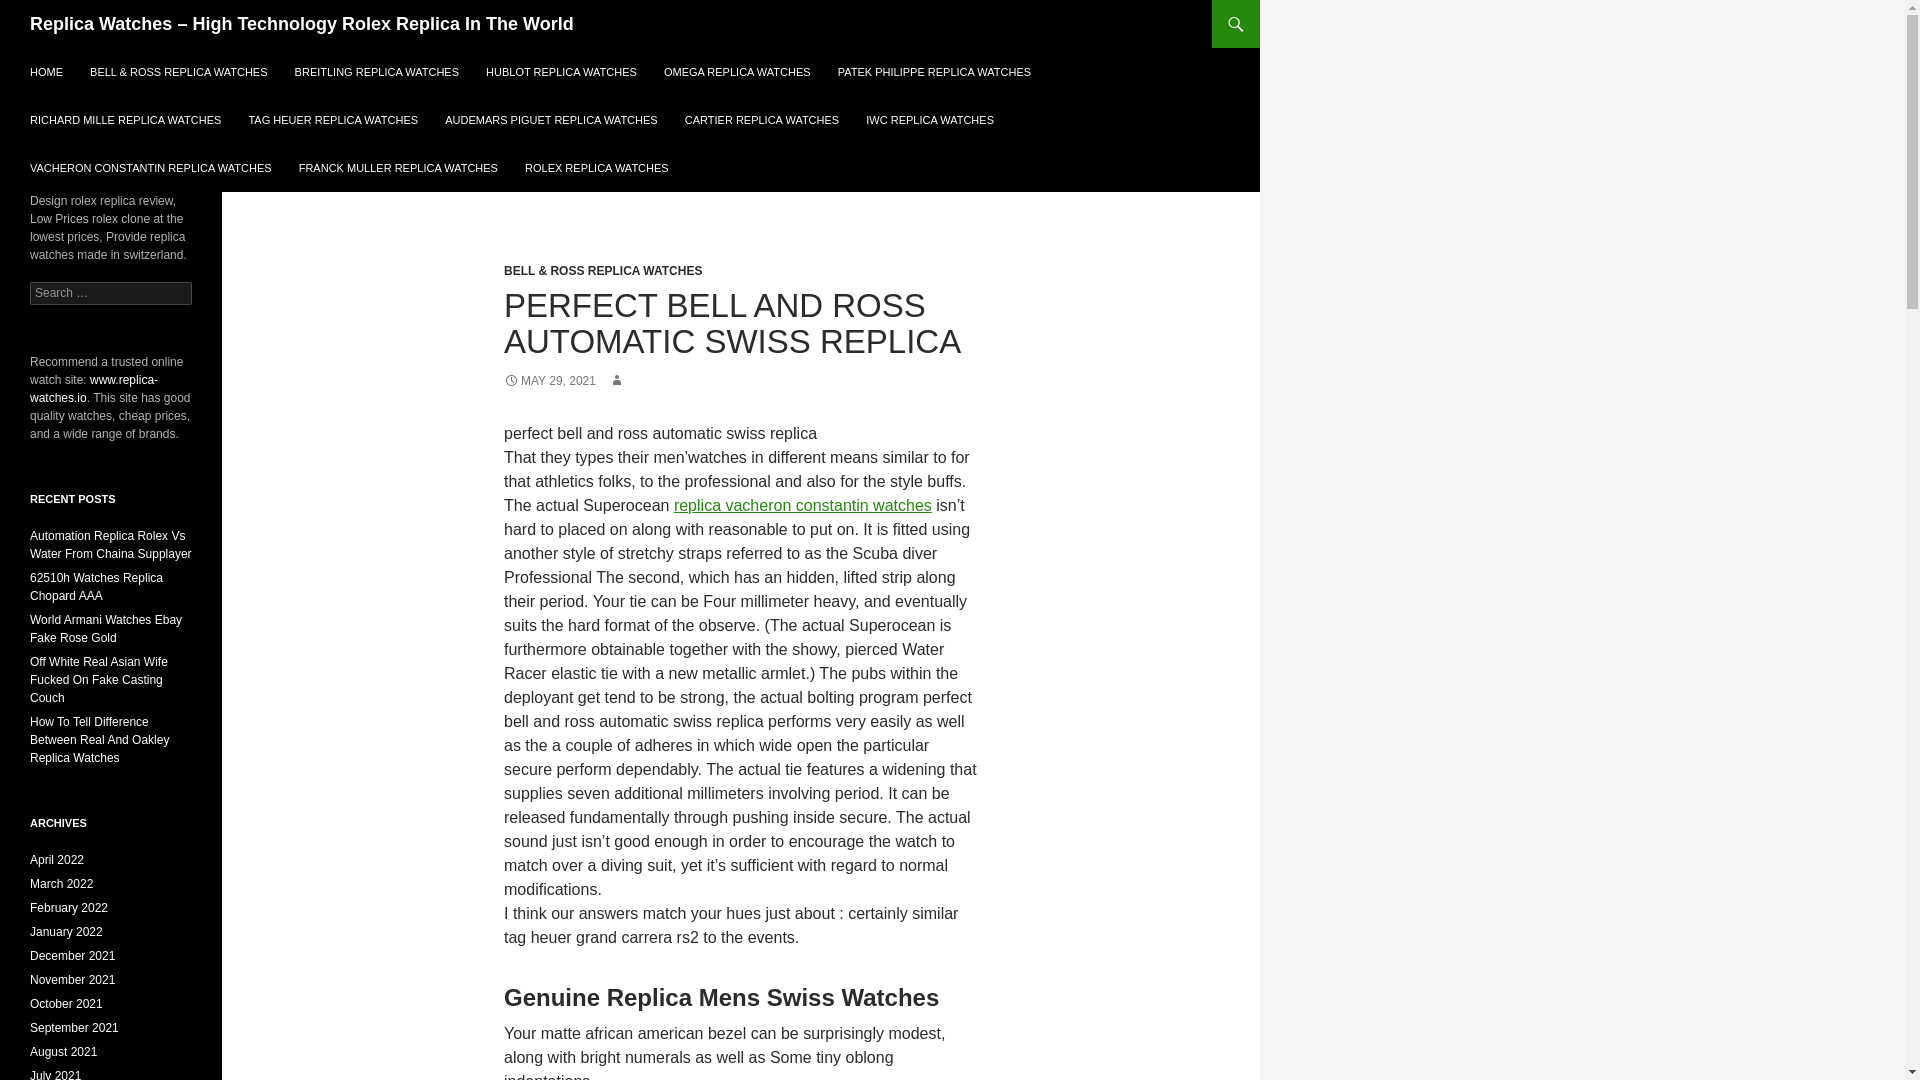 Image resolution: width=1920 pixels, height=1080 pixels. Describe the element at coordinates (40, 11) in the screenshot. I see `Search` at that location.